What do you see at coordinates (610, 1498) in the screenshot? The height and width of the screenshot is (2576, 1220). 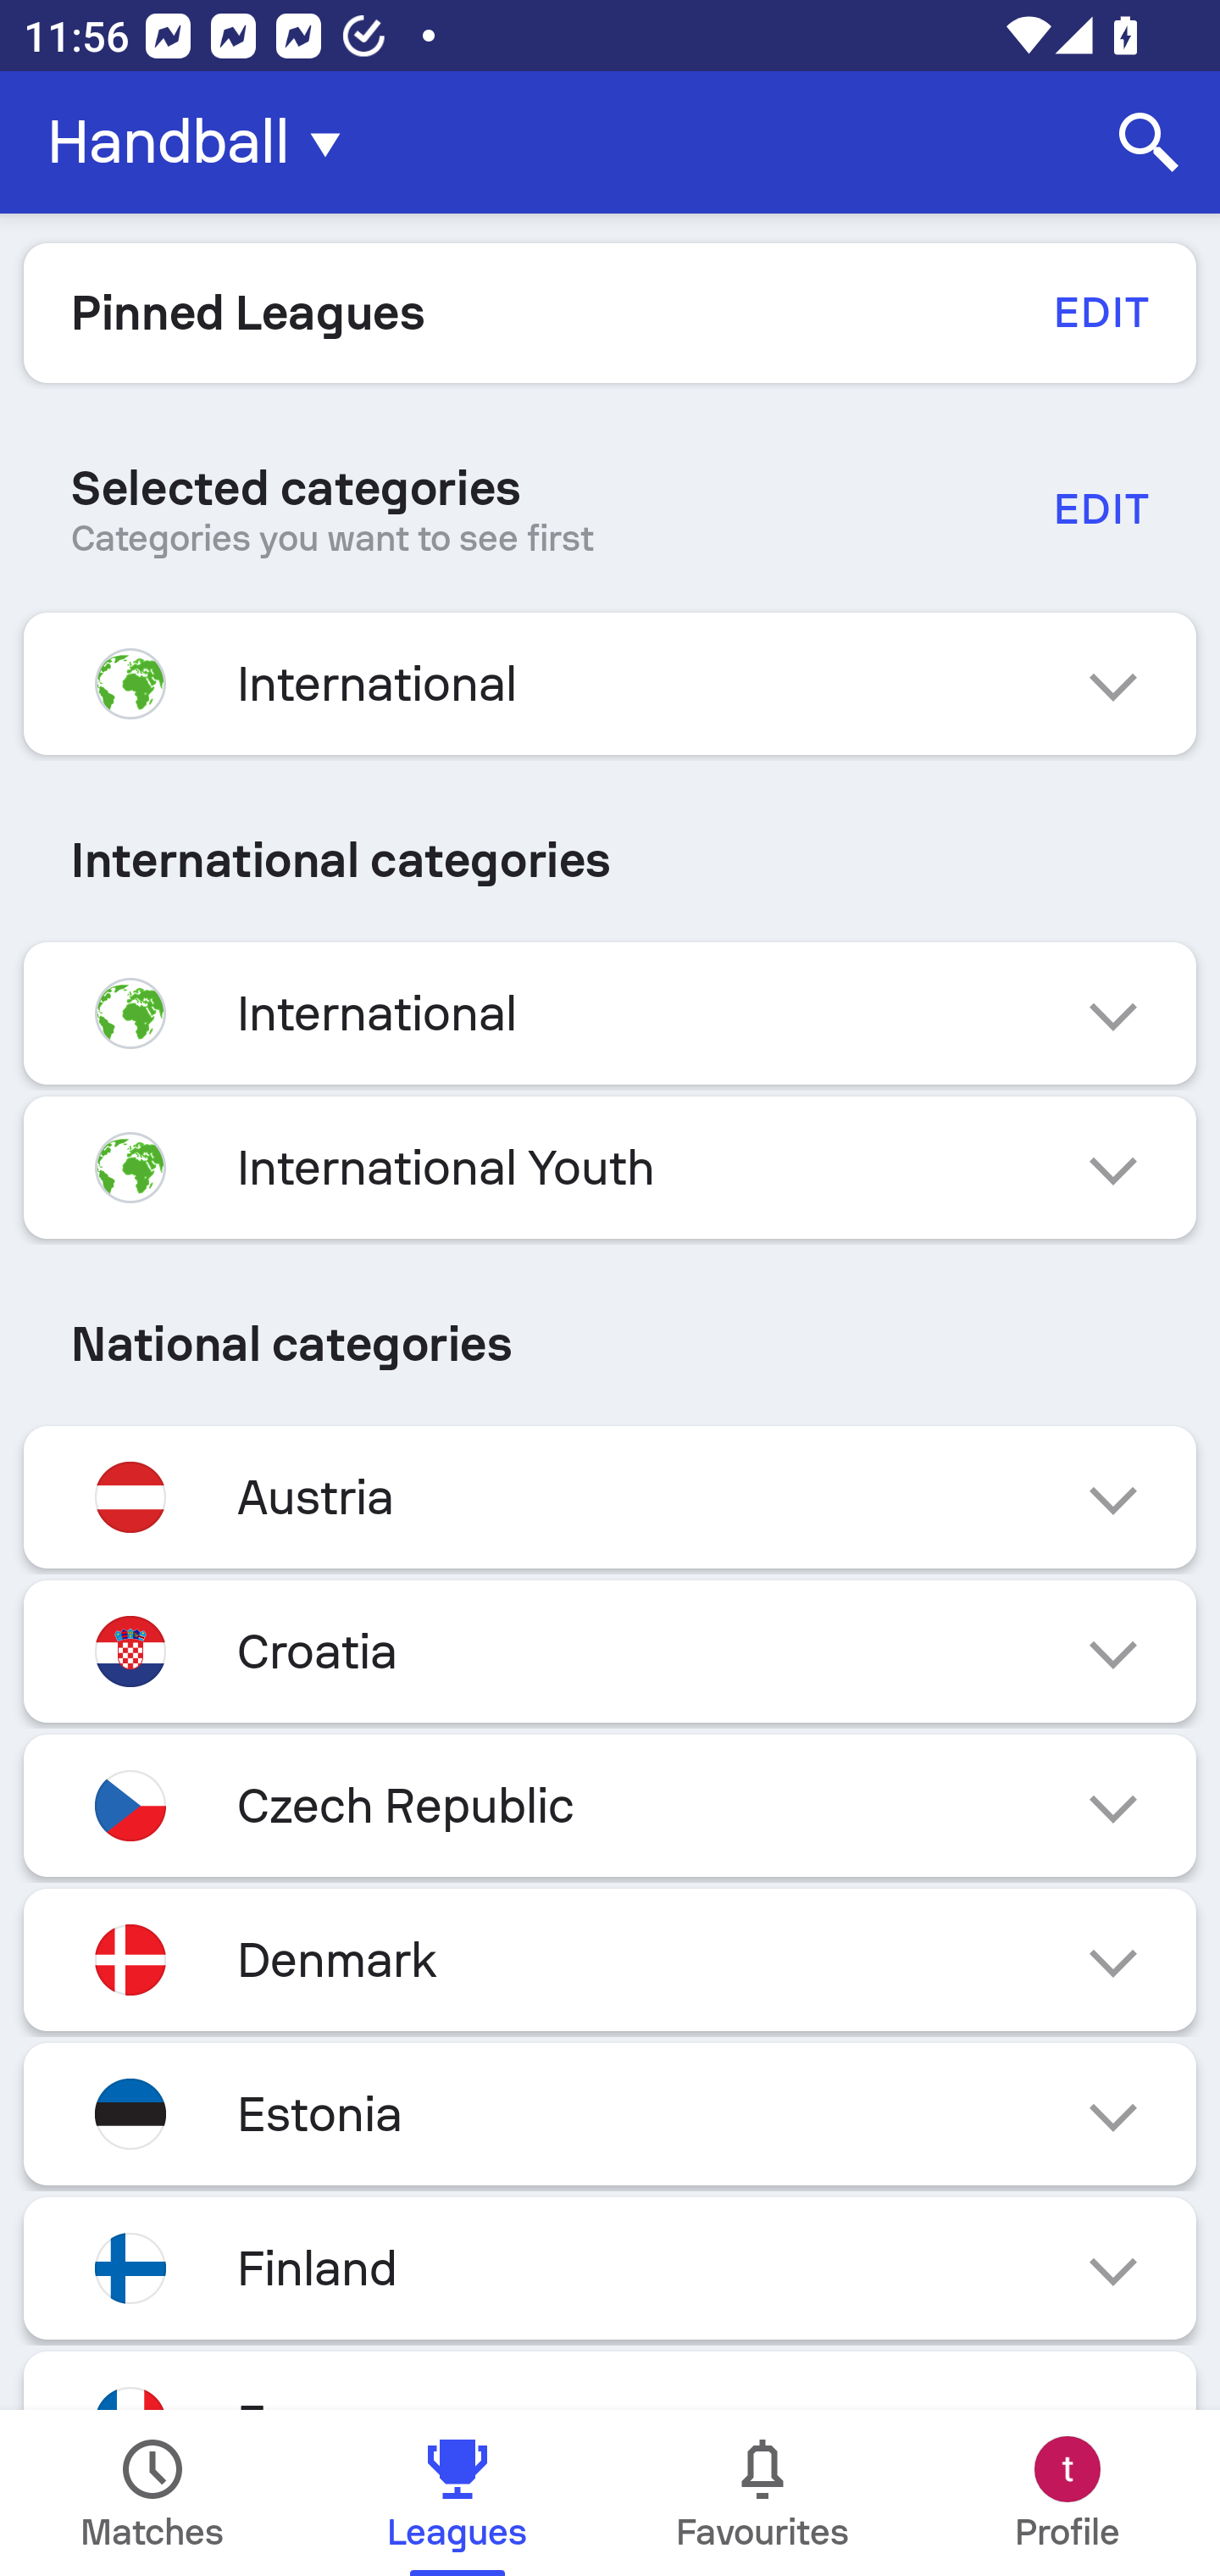 I see `Austria` at bounding box center [610, 1498].